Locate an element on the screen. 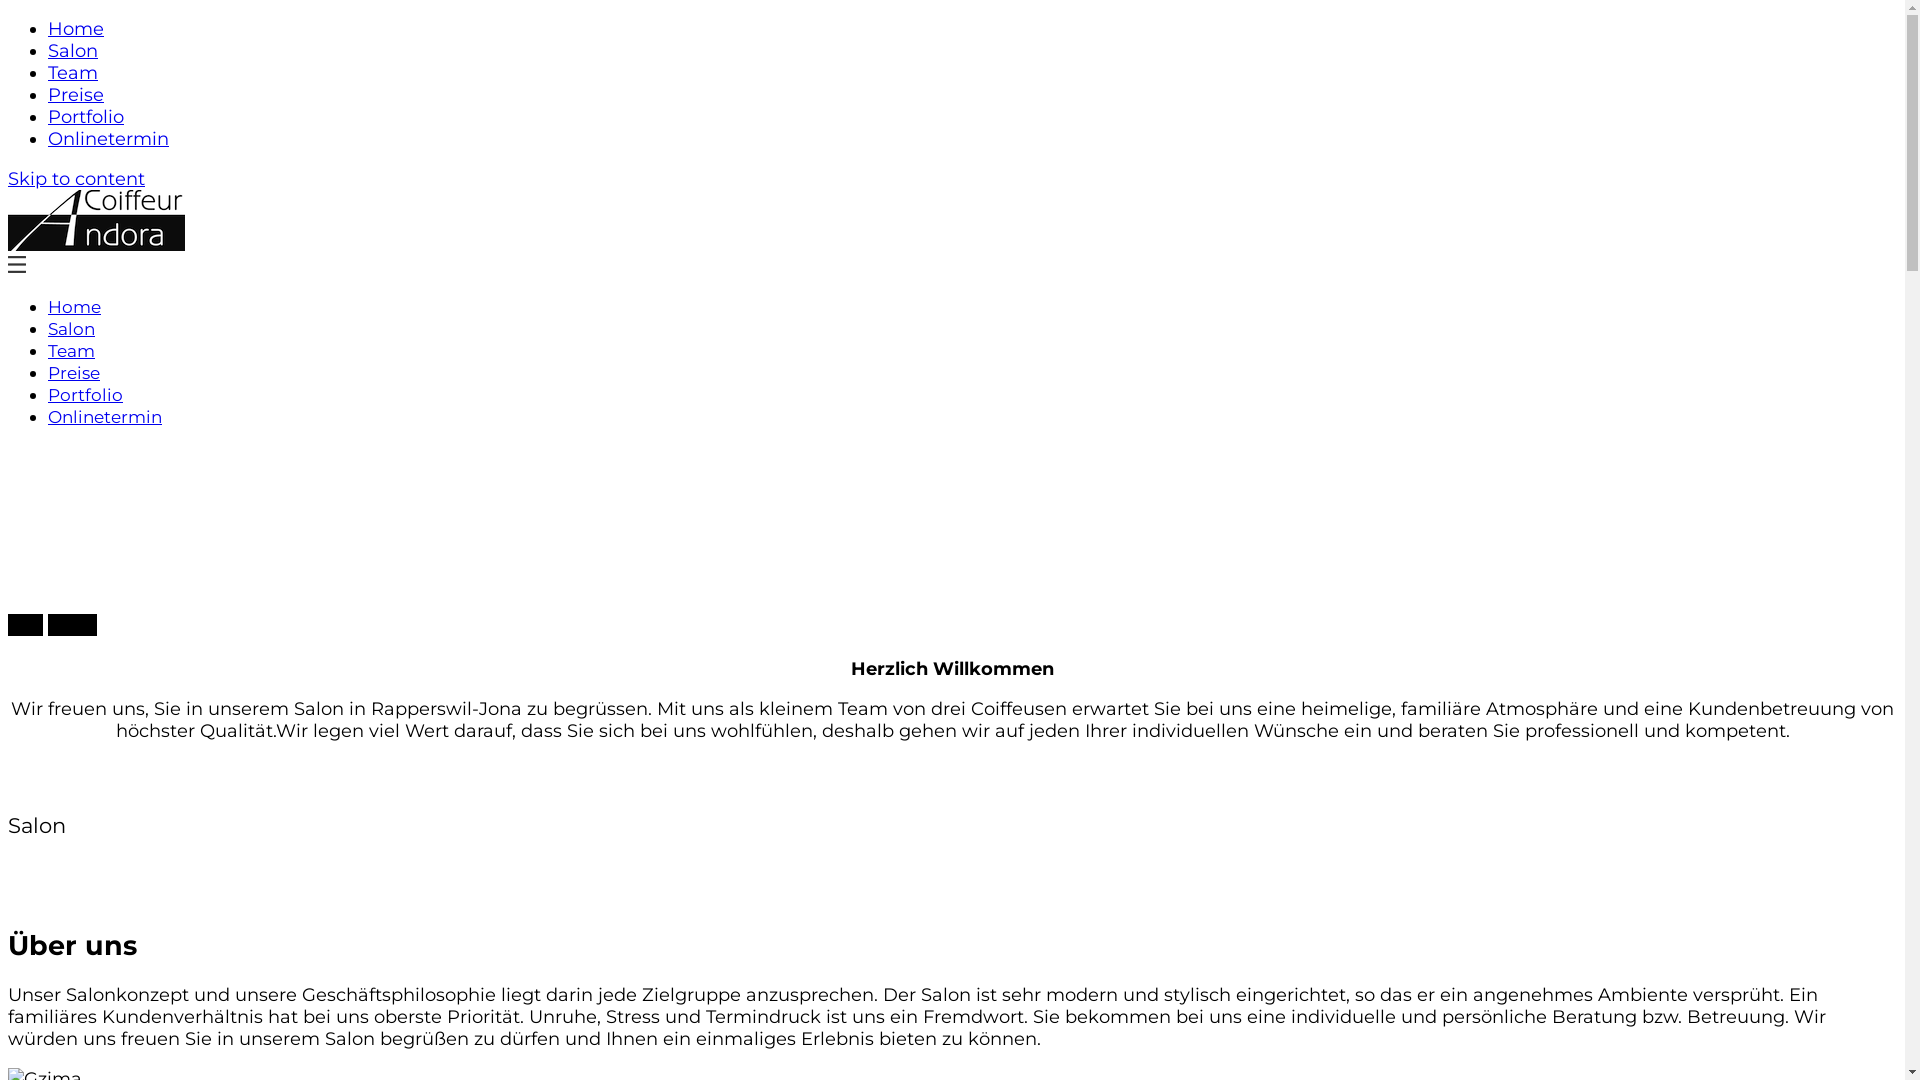  Skip to content is located at coordinates (76, 179).